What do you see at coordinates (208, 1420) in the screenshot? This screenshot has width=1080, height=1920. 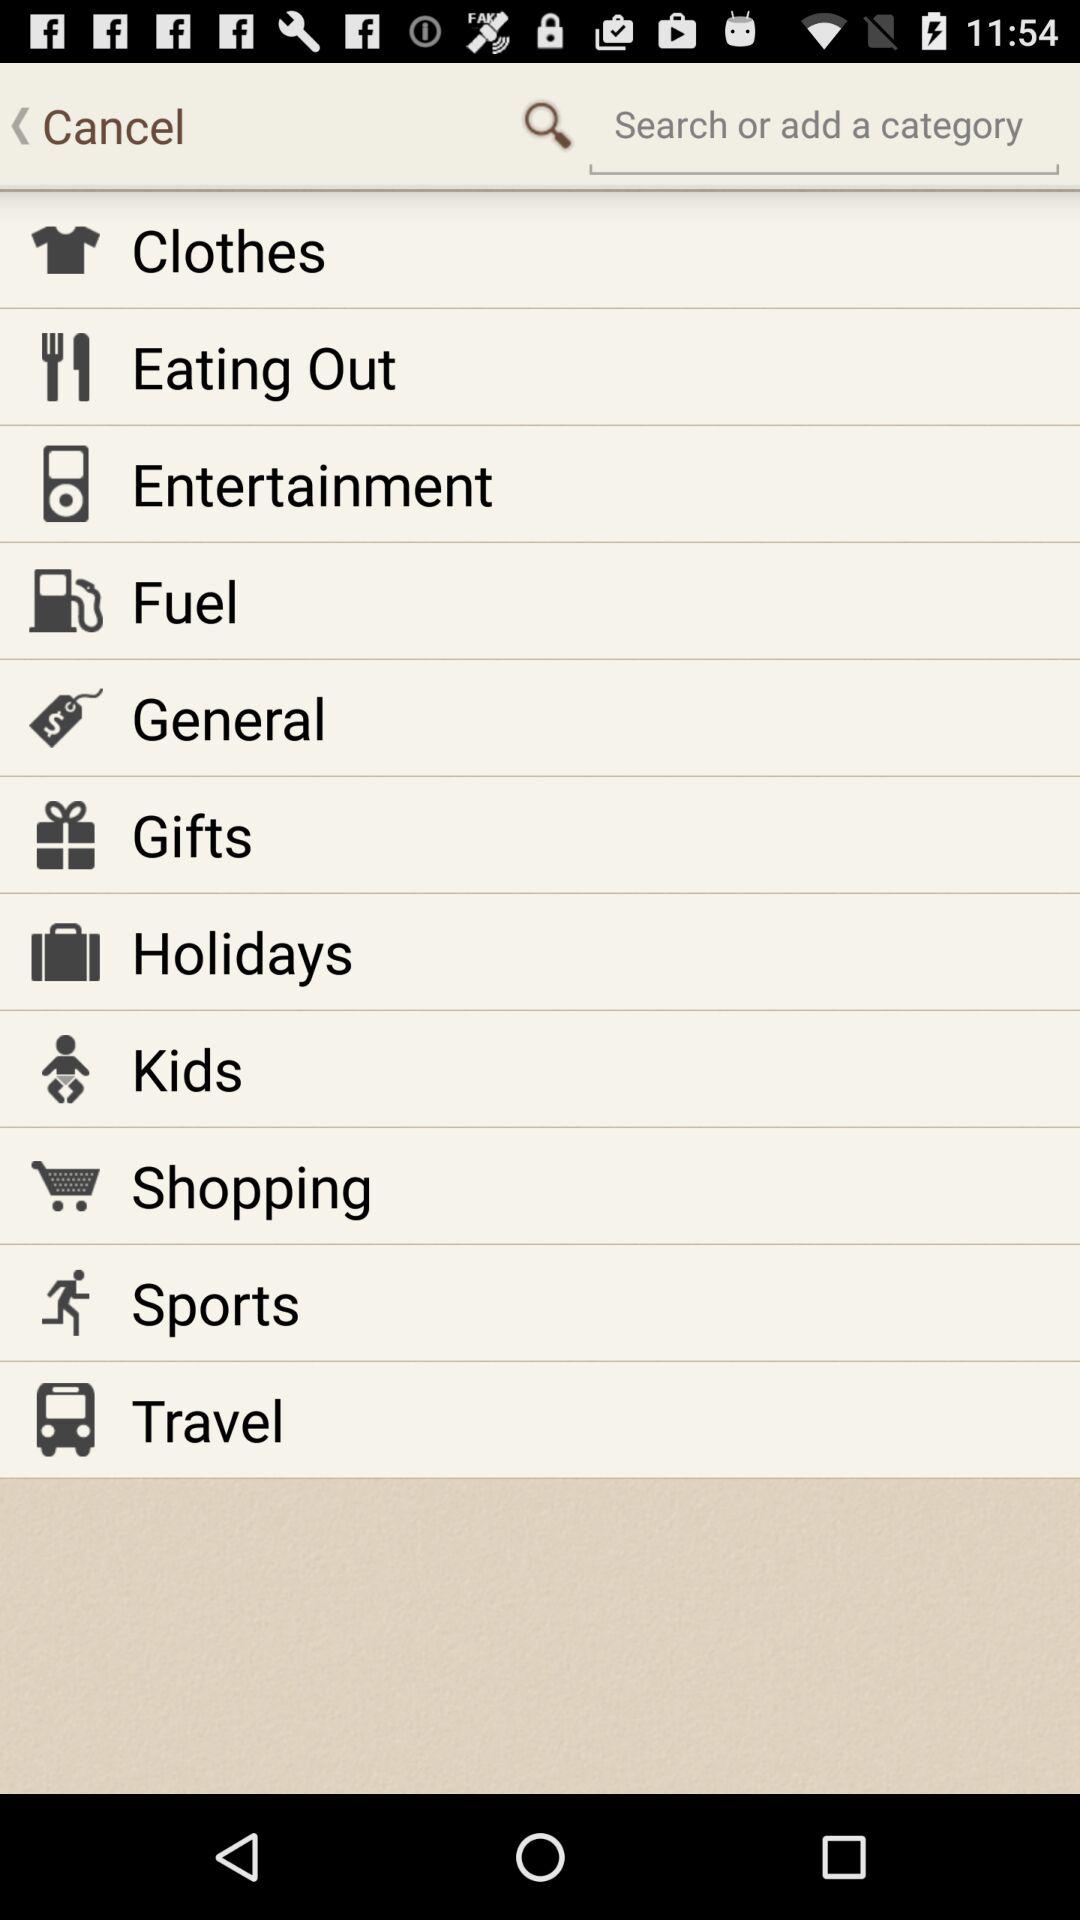 I see `turn off the travel icon` at bounding box center [208, 1420].